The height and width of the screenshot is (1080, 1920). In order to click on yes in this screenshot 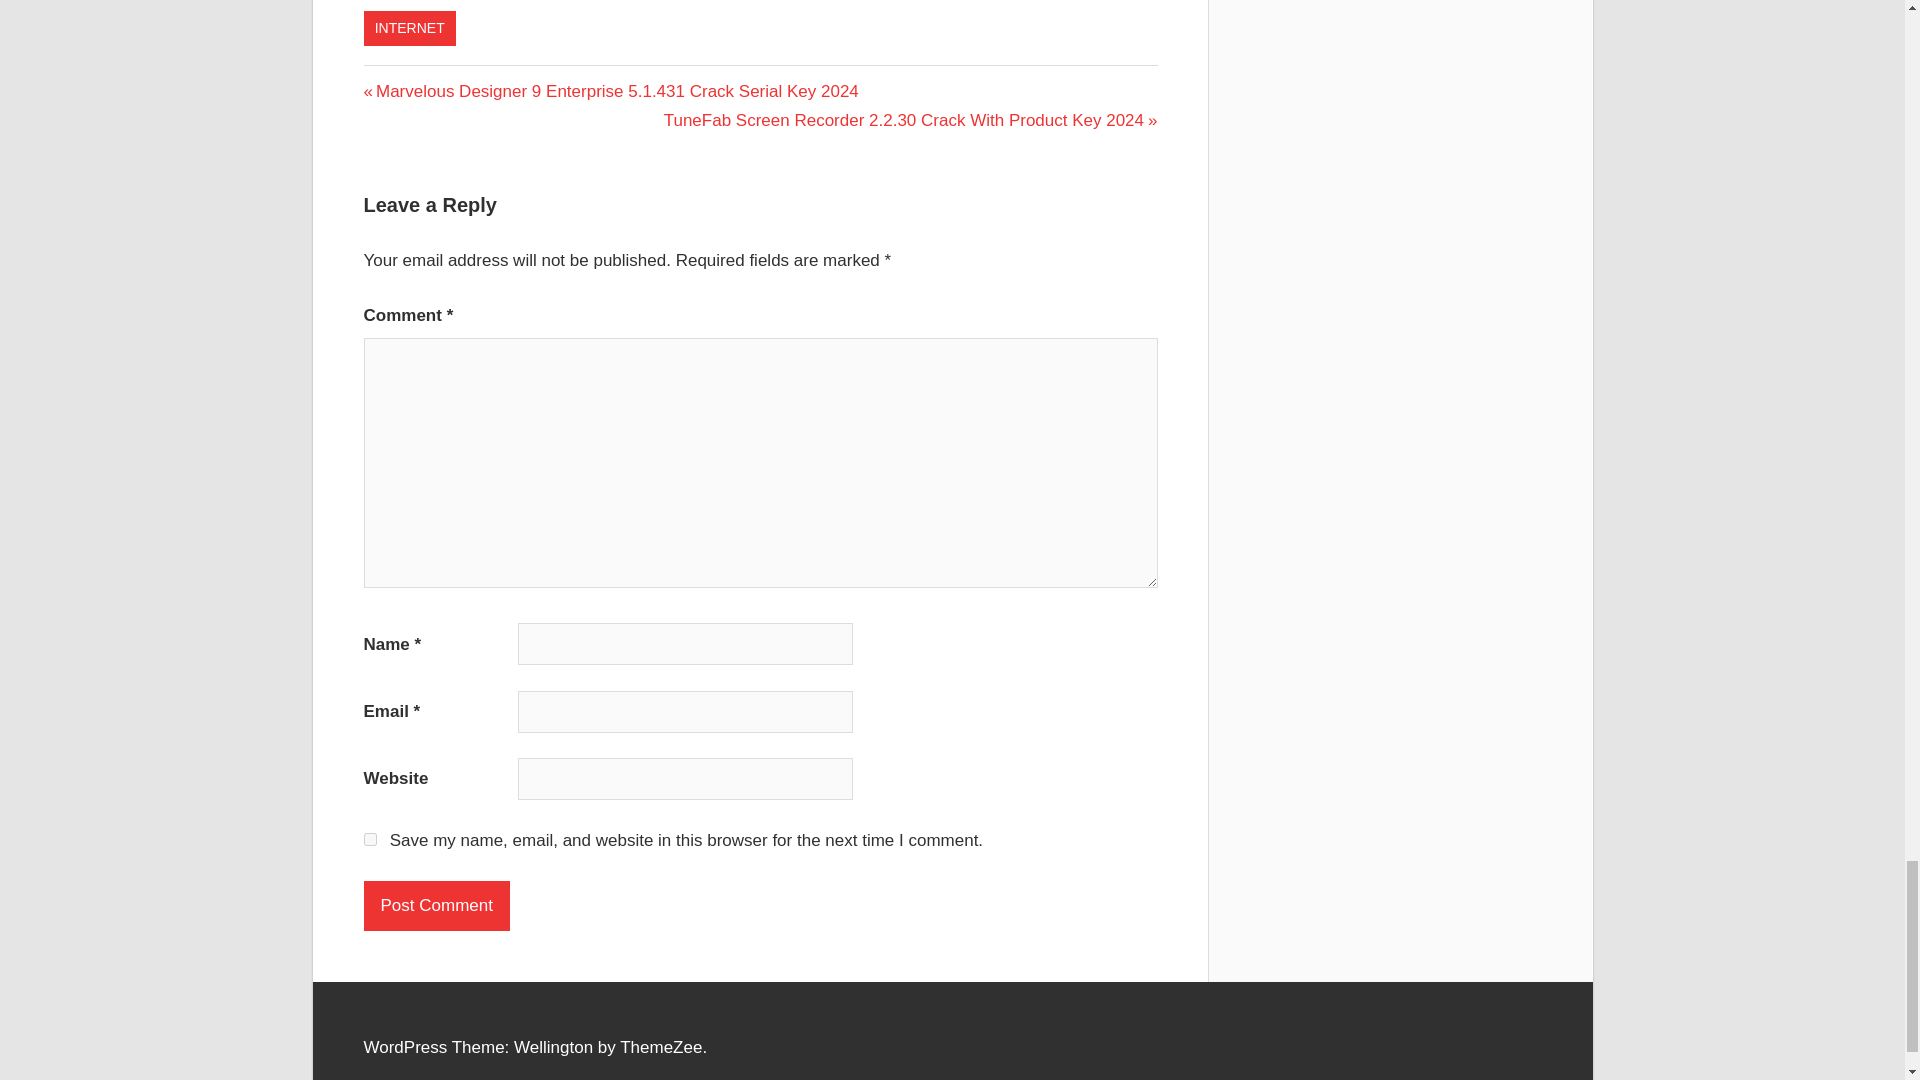, I will do `click(370, 838)`.